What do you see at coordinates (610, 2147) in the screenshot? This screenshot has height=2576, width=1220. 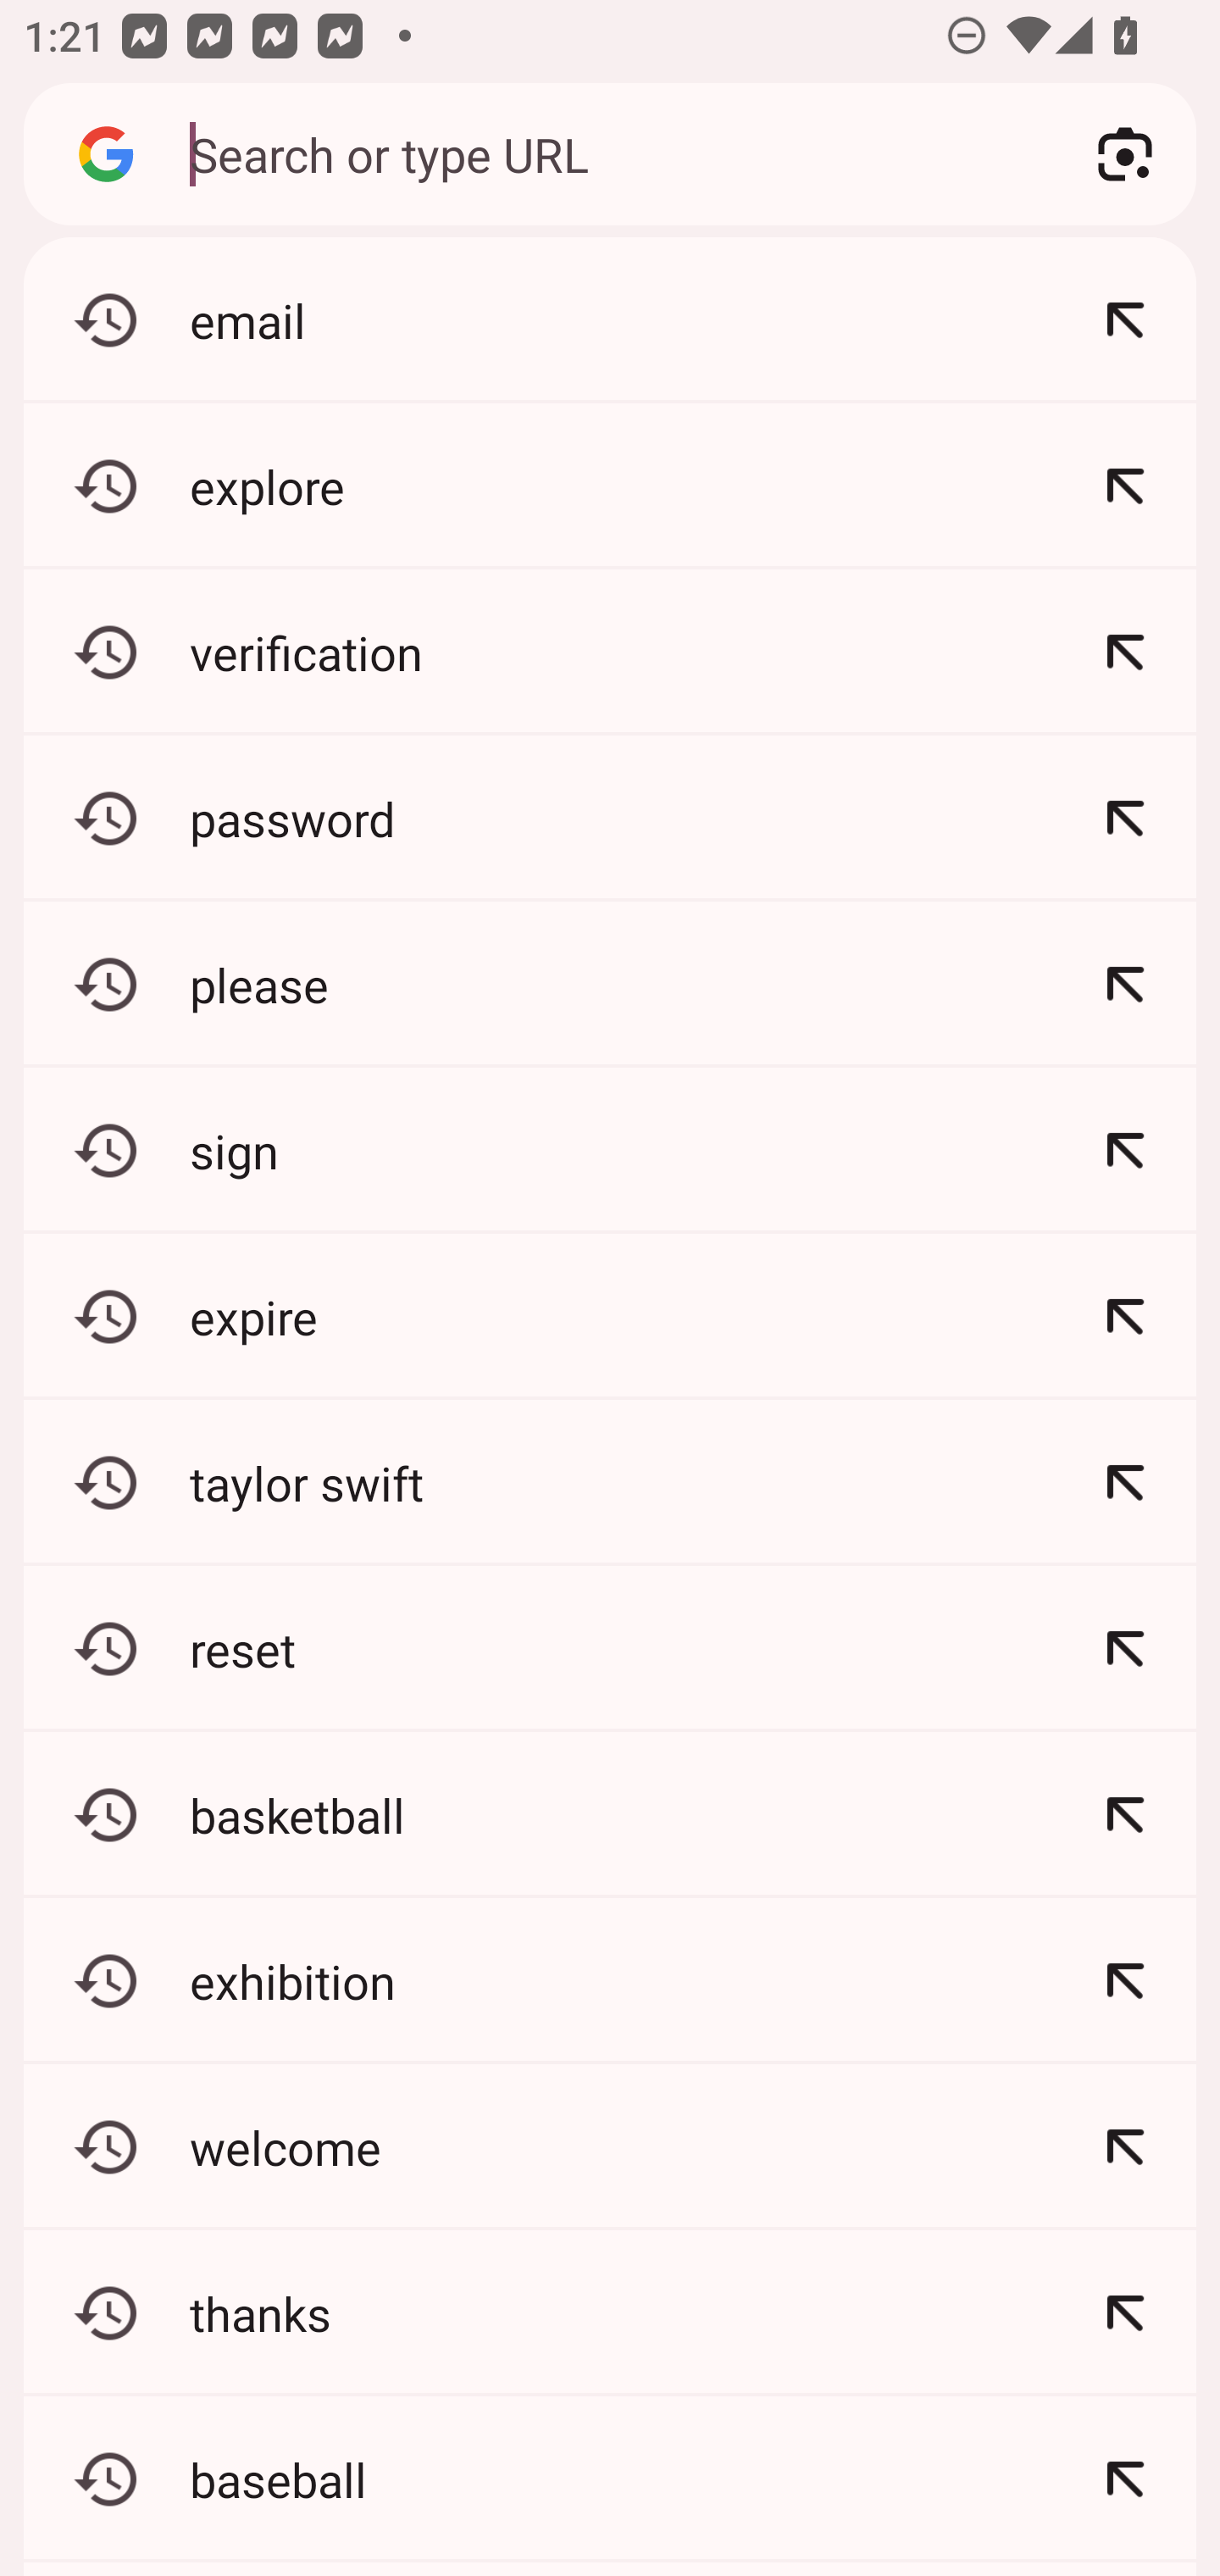 I see `welcome Refine: welcome` at bounding box center [610, 2147].